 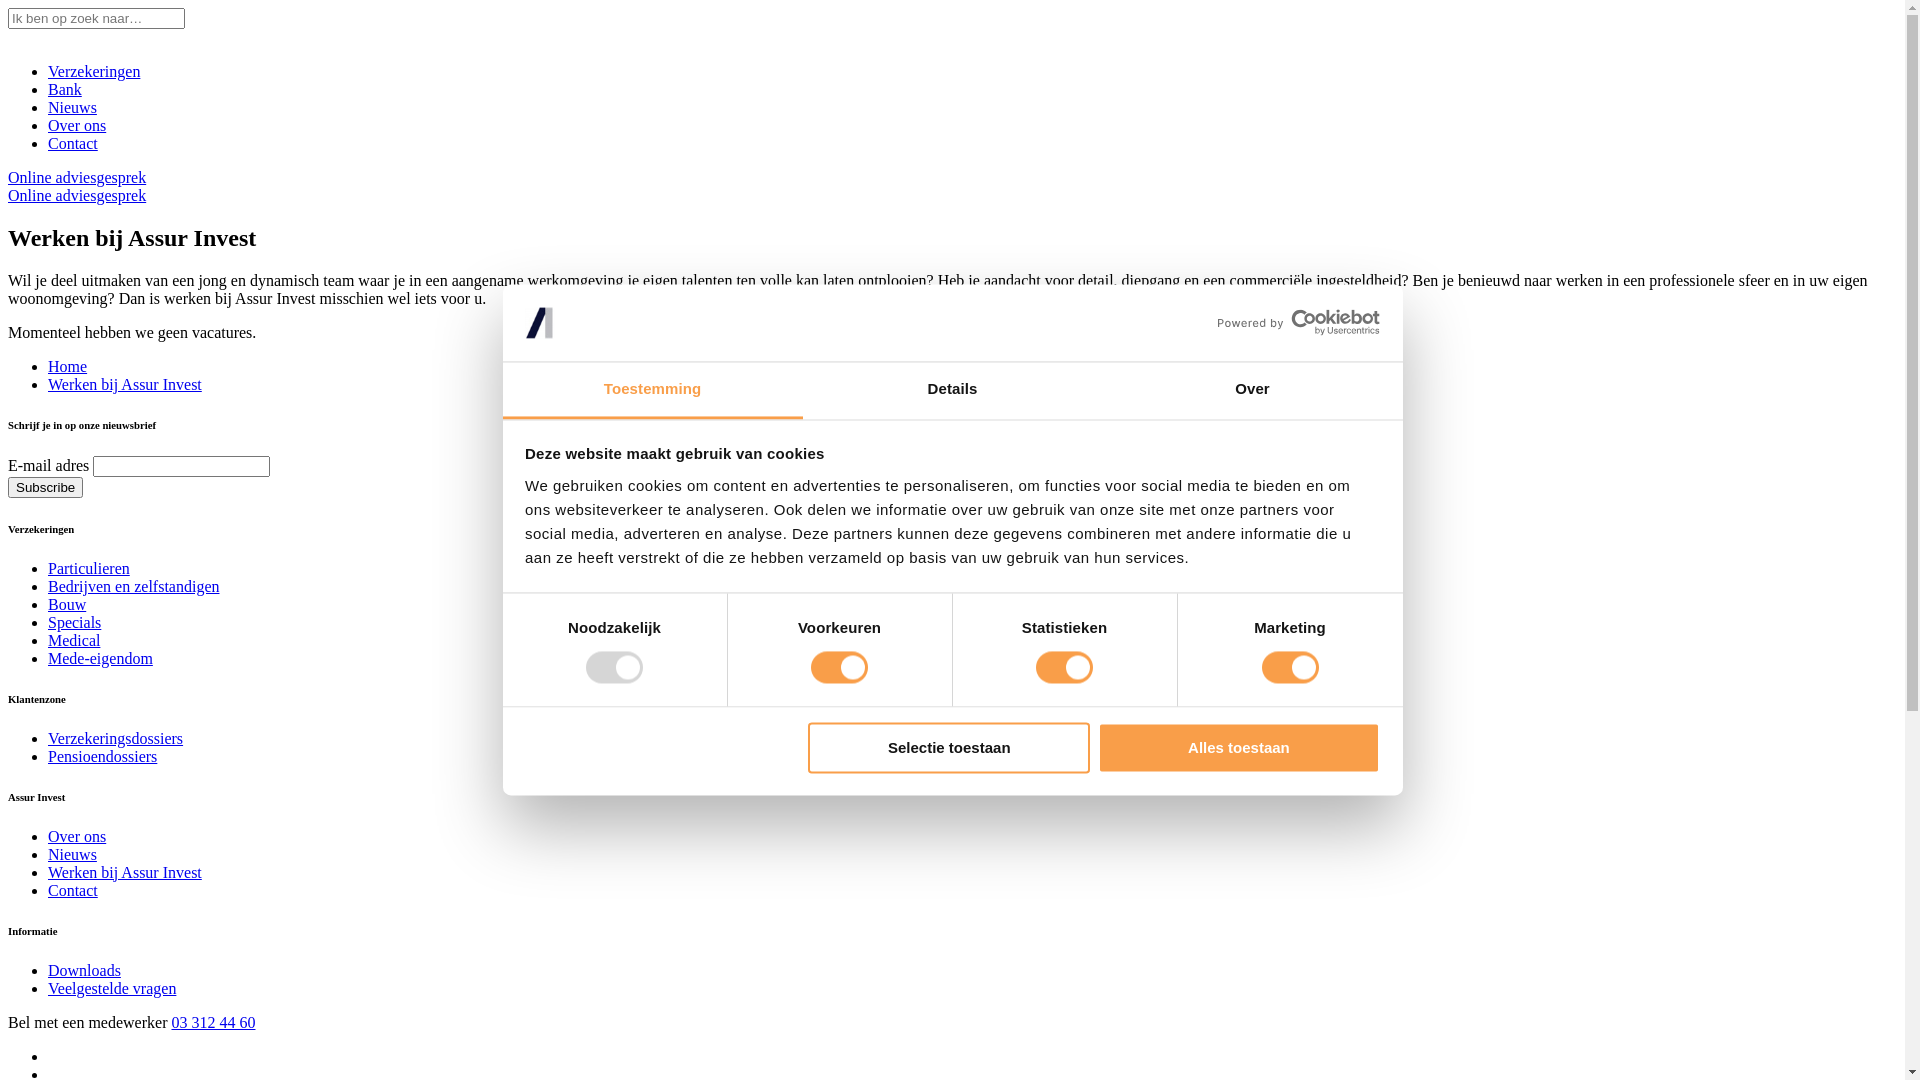 What do you see at coordinates (94, 72) in the screenshot?
I see `Verzekeringen` at bounding box center [94, 72].